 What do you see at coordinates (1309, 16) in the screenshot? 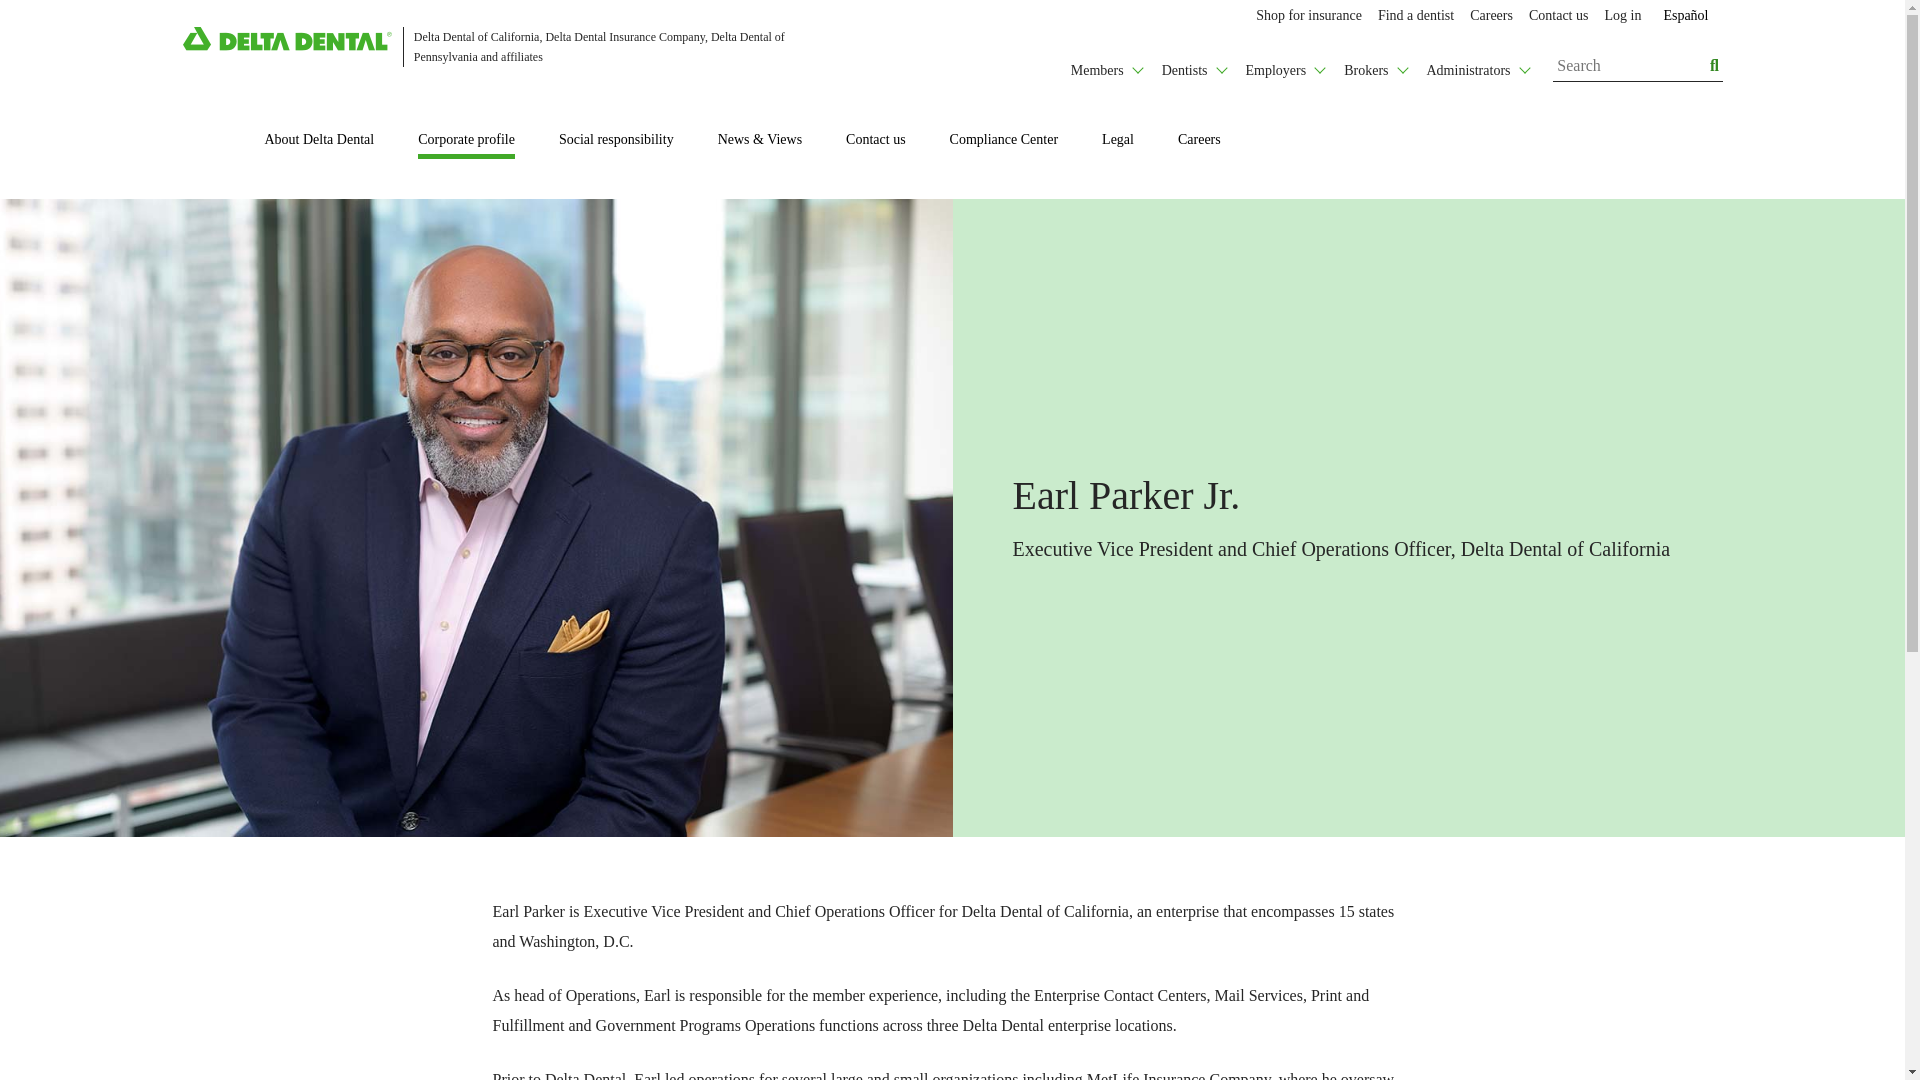
I see `Shop for insurance` at bounding box center [1309, 16].